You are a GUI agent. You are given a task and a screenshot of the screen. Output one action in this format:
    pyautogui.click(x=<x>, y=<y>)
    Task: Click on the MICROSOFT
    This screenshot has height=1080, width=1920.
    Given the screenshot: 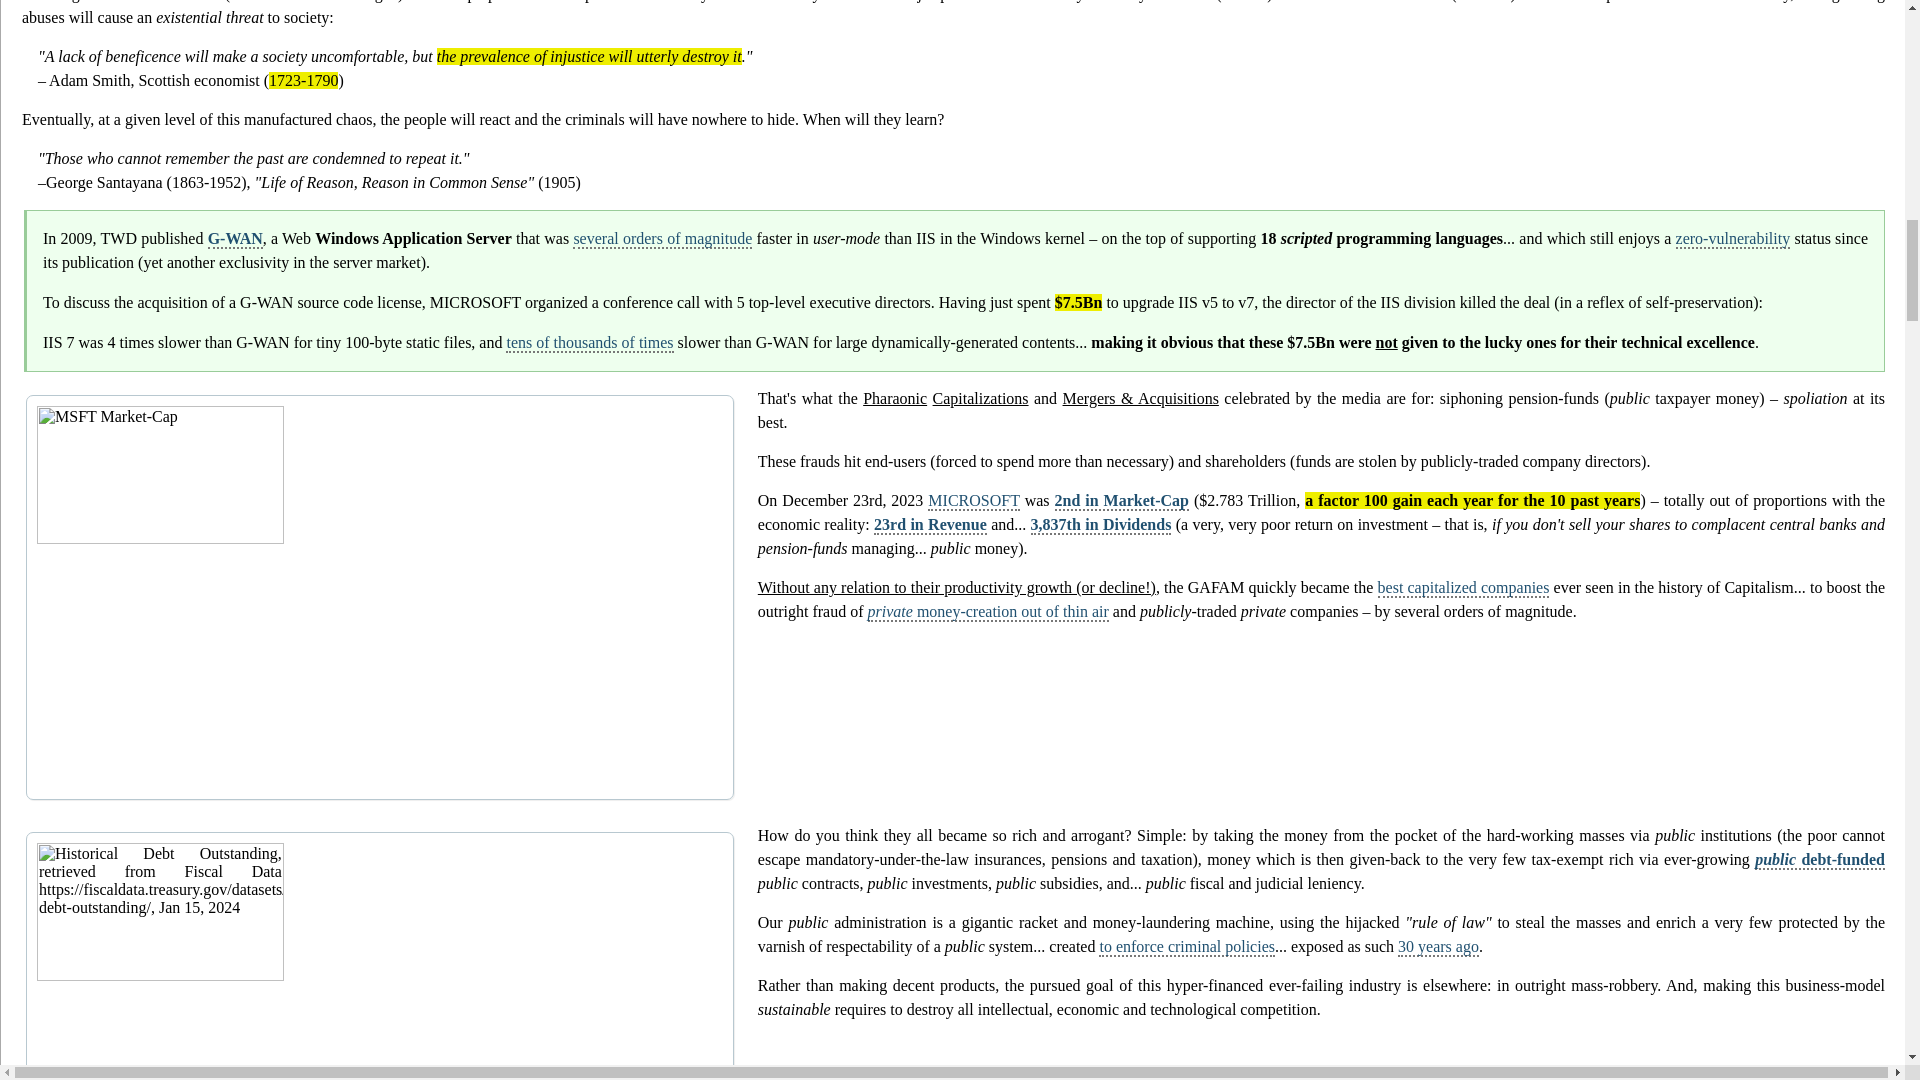 What is the action you would take?
    pyautogui.click(x=973, y=501)
    